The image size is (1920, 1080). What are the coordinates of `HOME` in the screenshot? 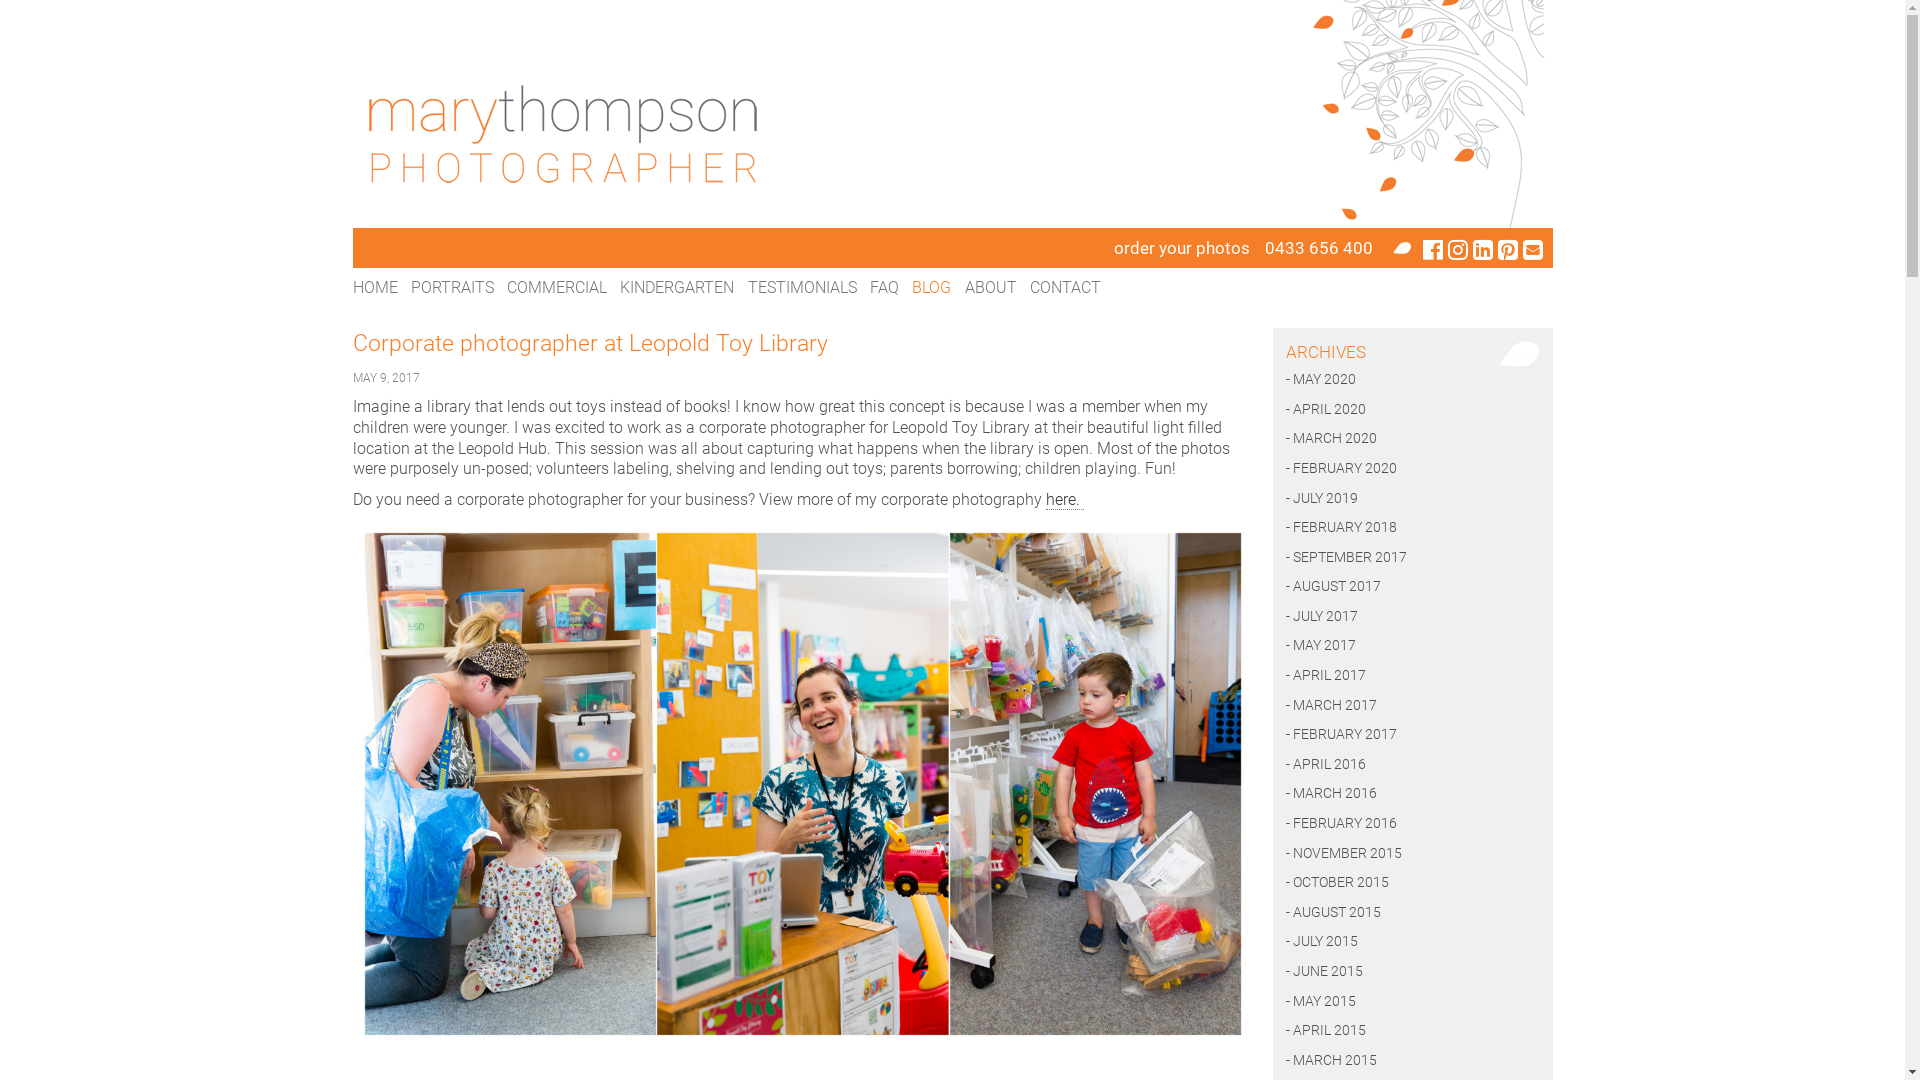 It's located at (374, 288).